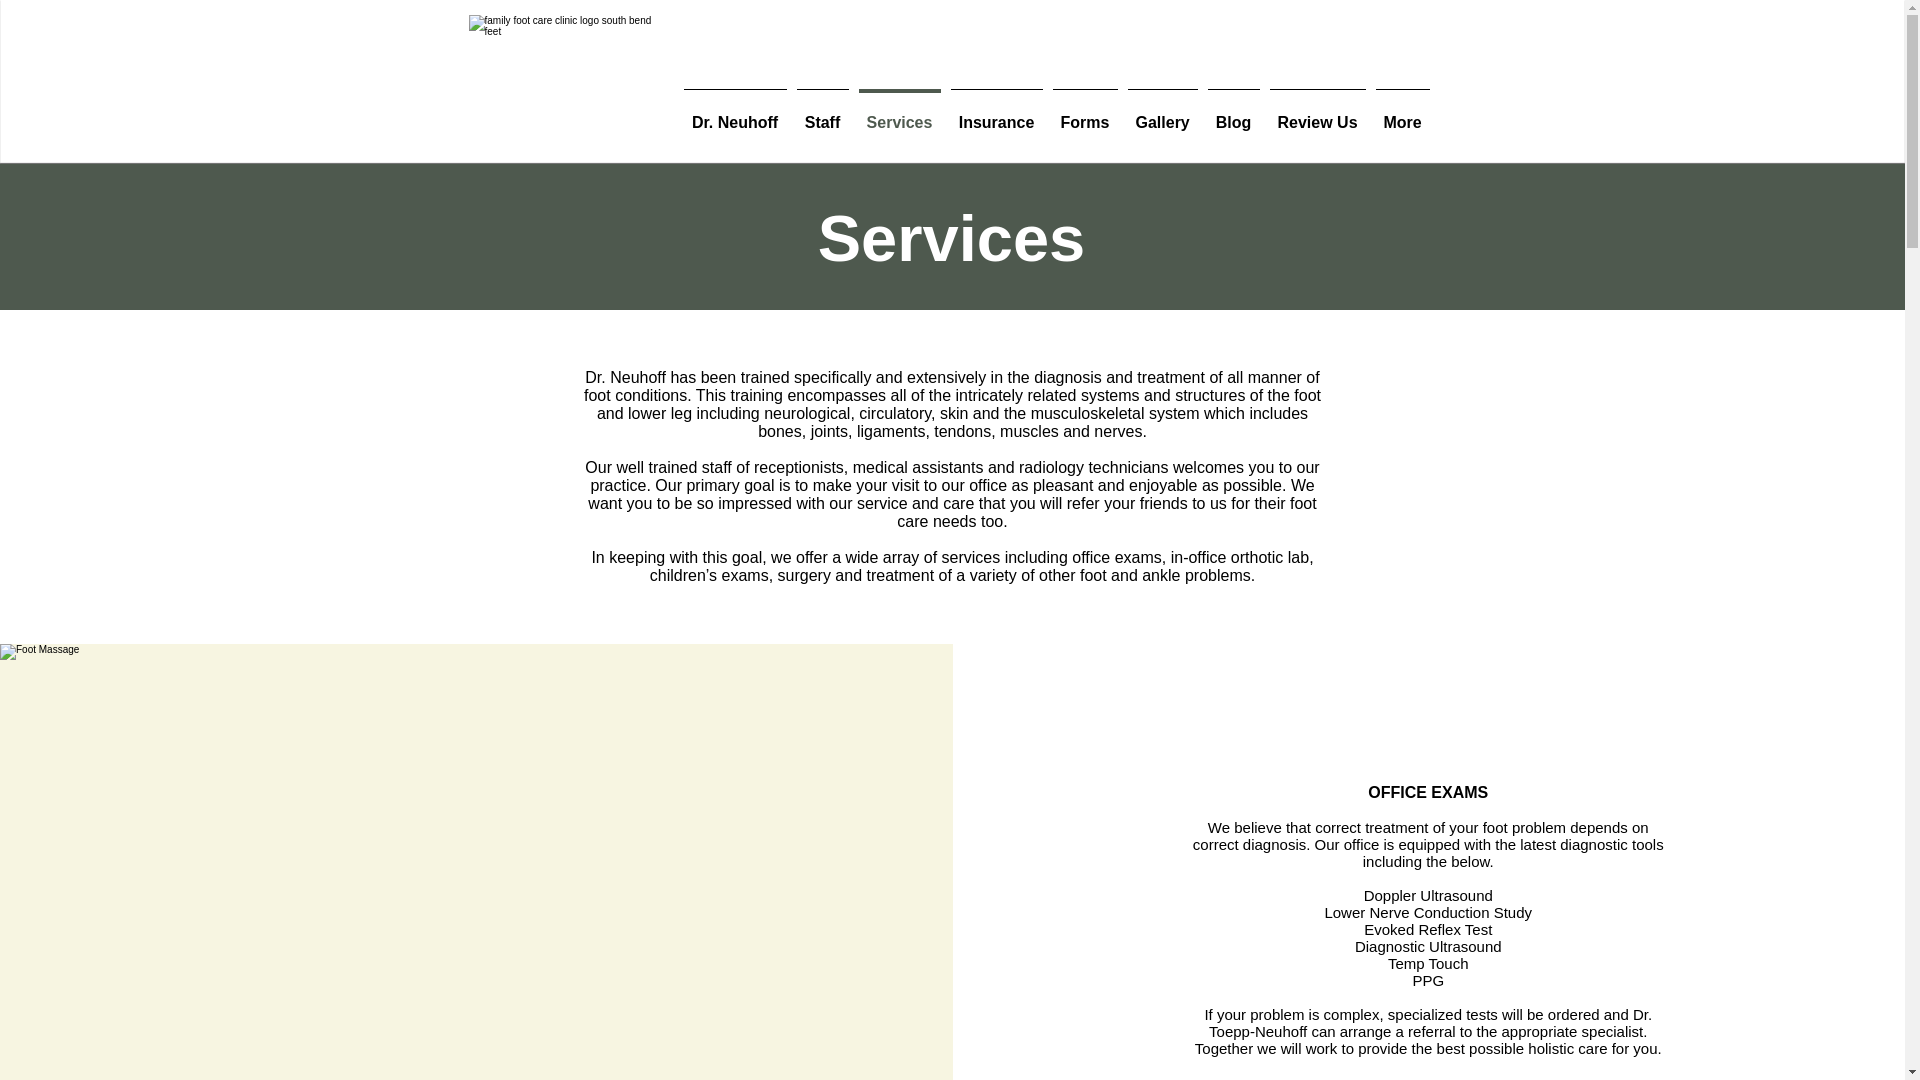 The image size is (1920, 1080). What do you see at coordinates (734, 114) in the screenshot?
I see `Dr. Neuhoff` at bounding box center [734, 114].